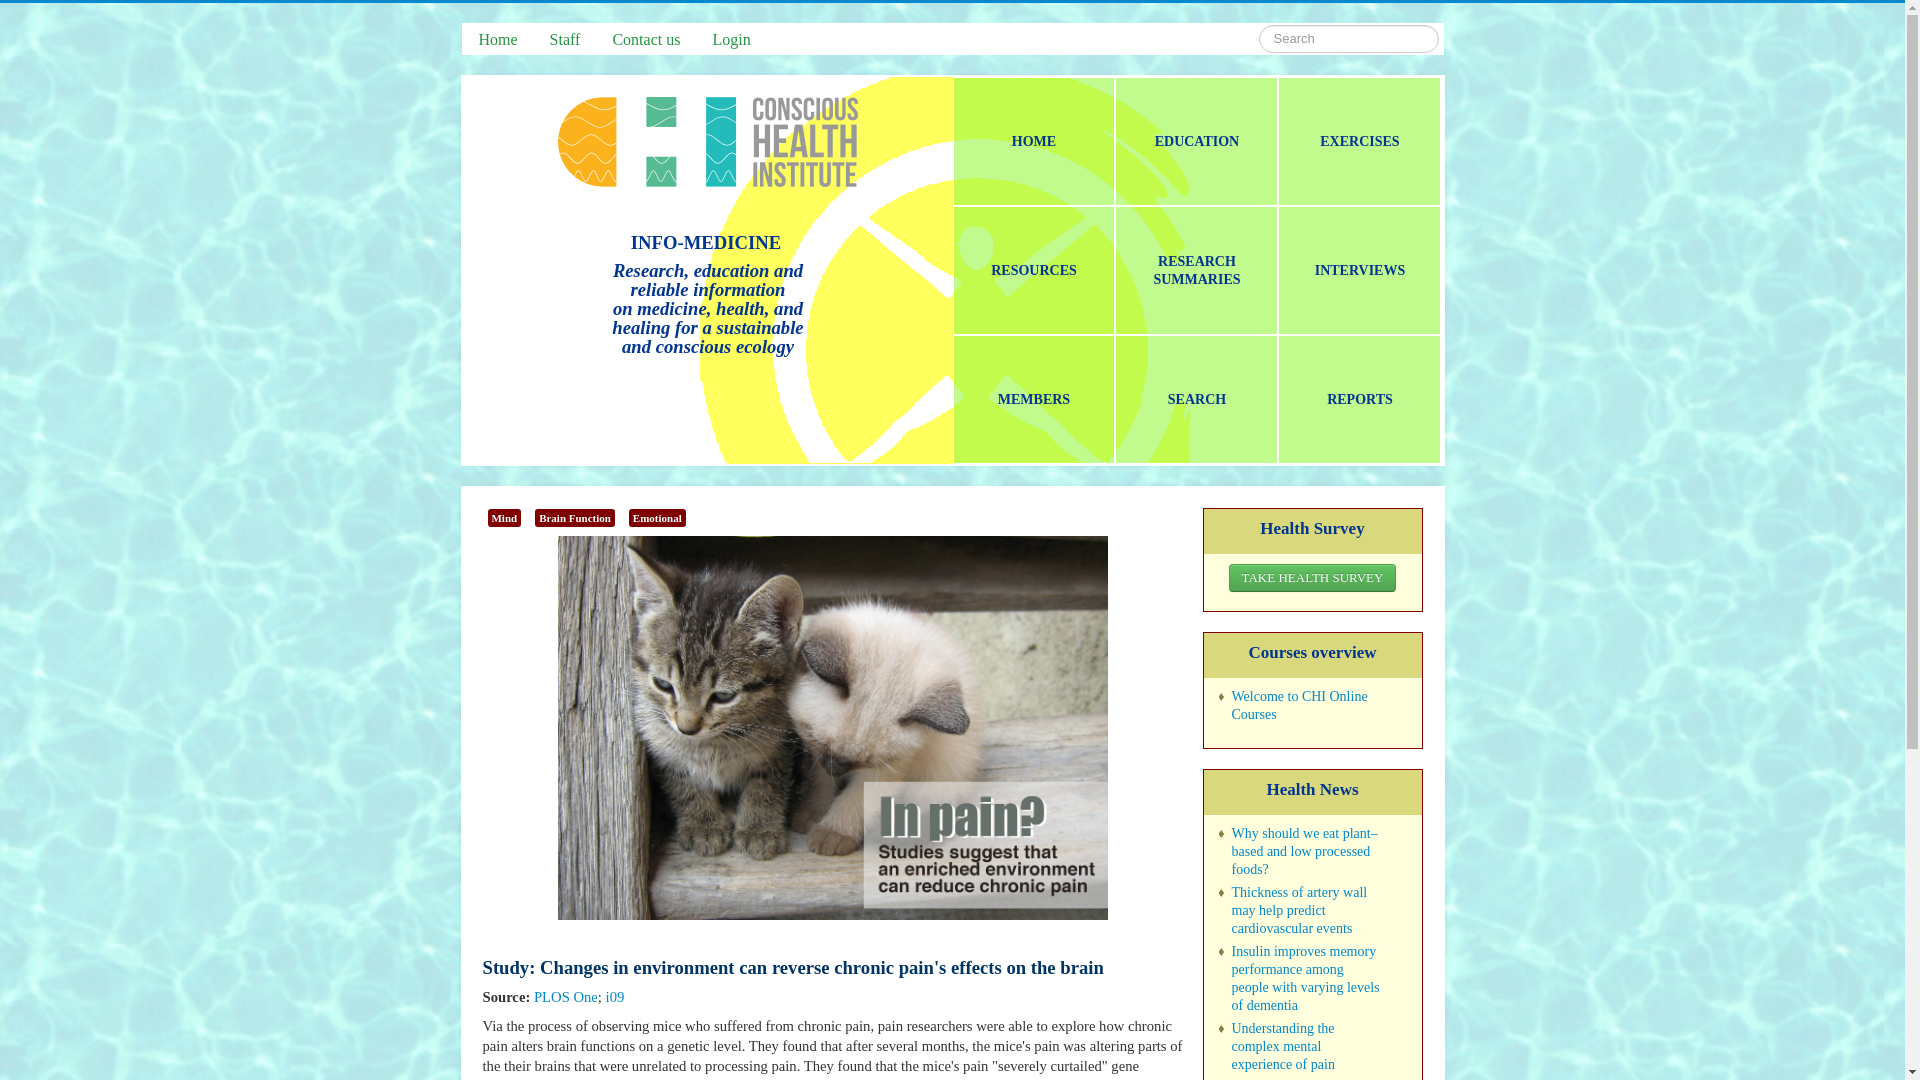  Describe the element at coordinates (616, 997) in the screenshot. I see `i09` at that location.